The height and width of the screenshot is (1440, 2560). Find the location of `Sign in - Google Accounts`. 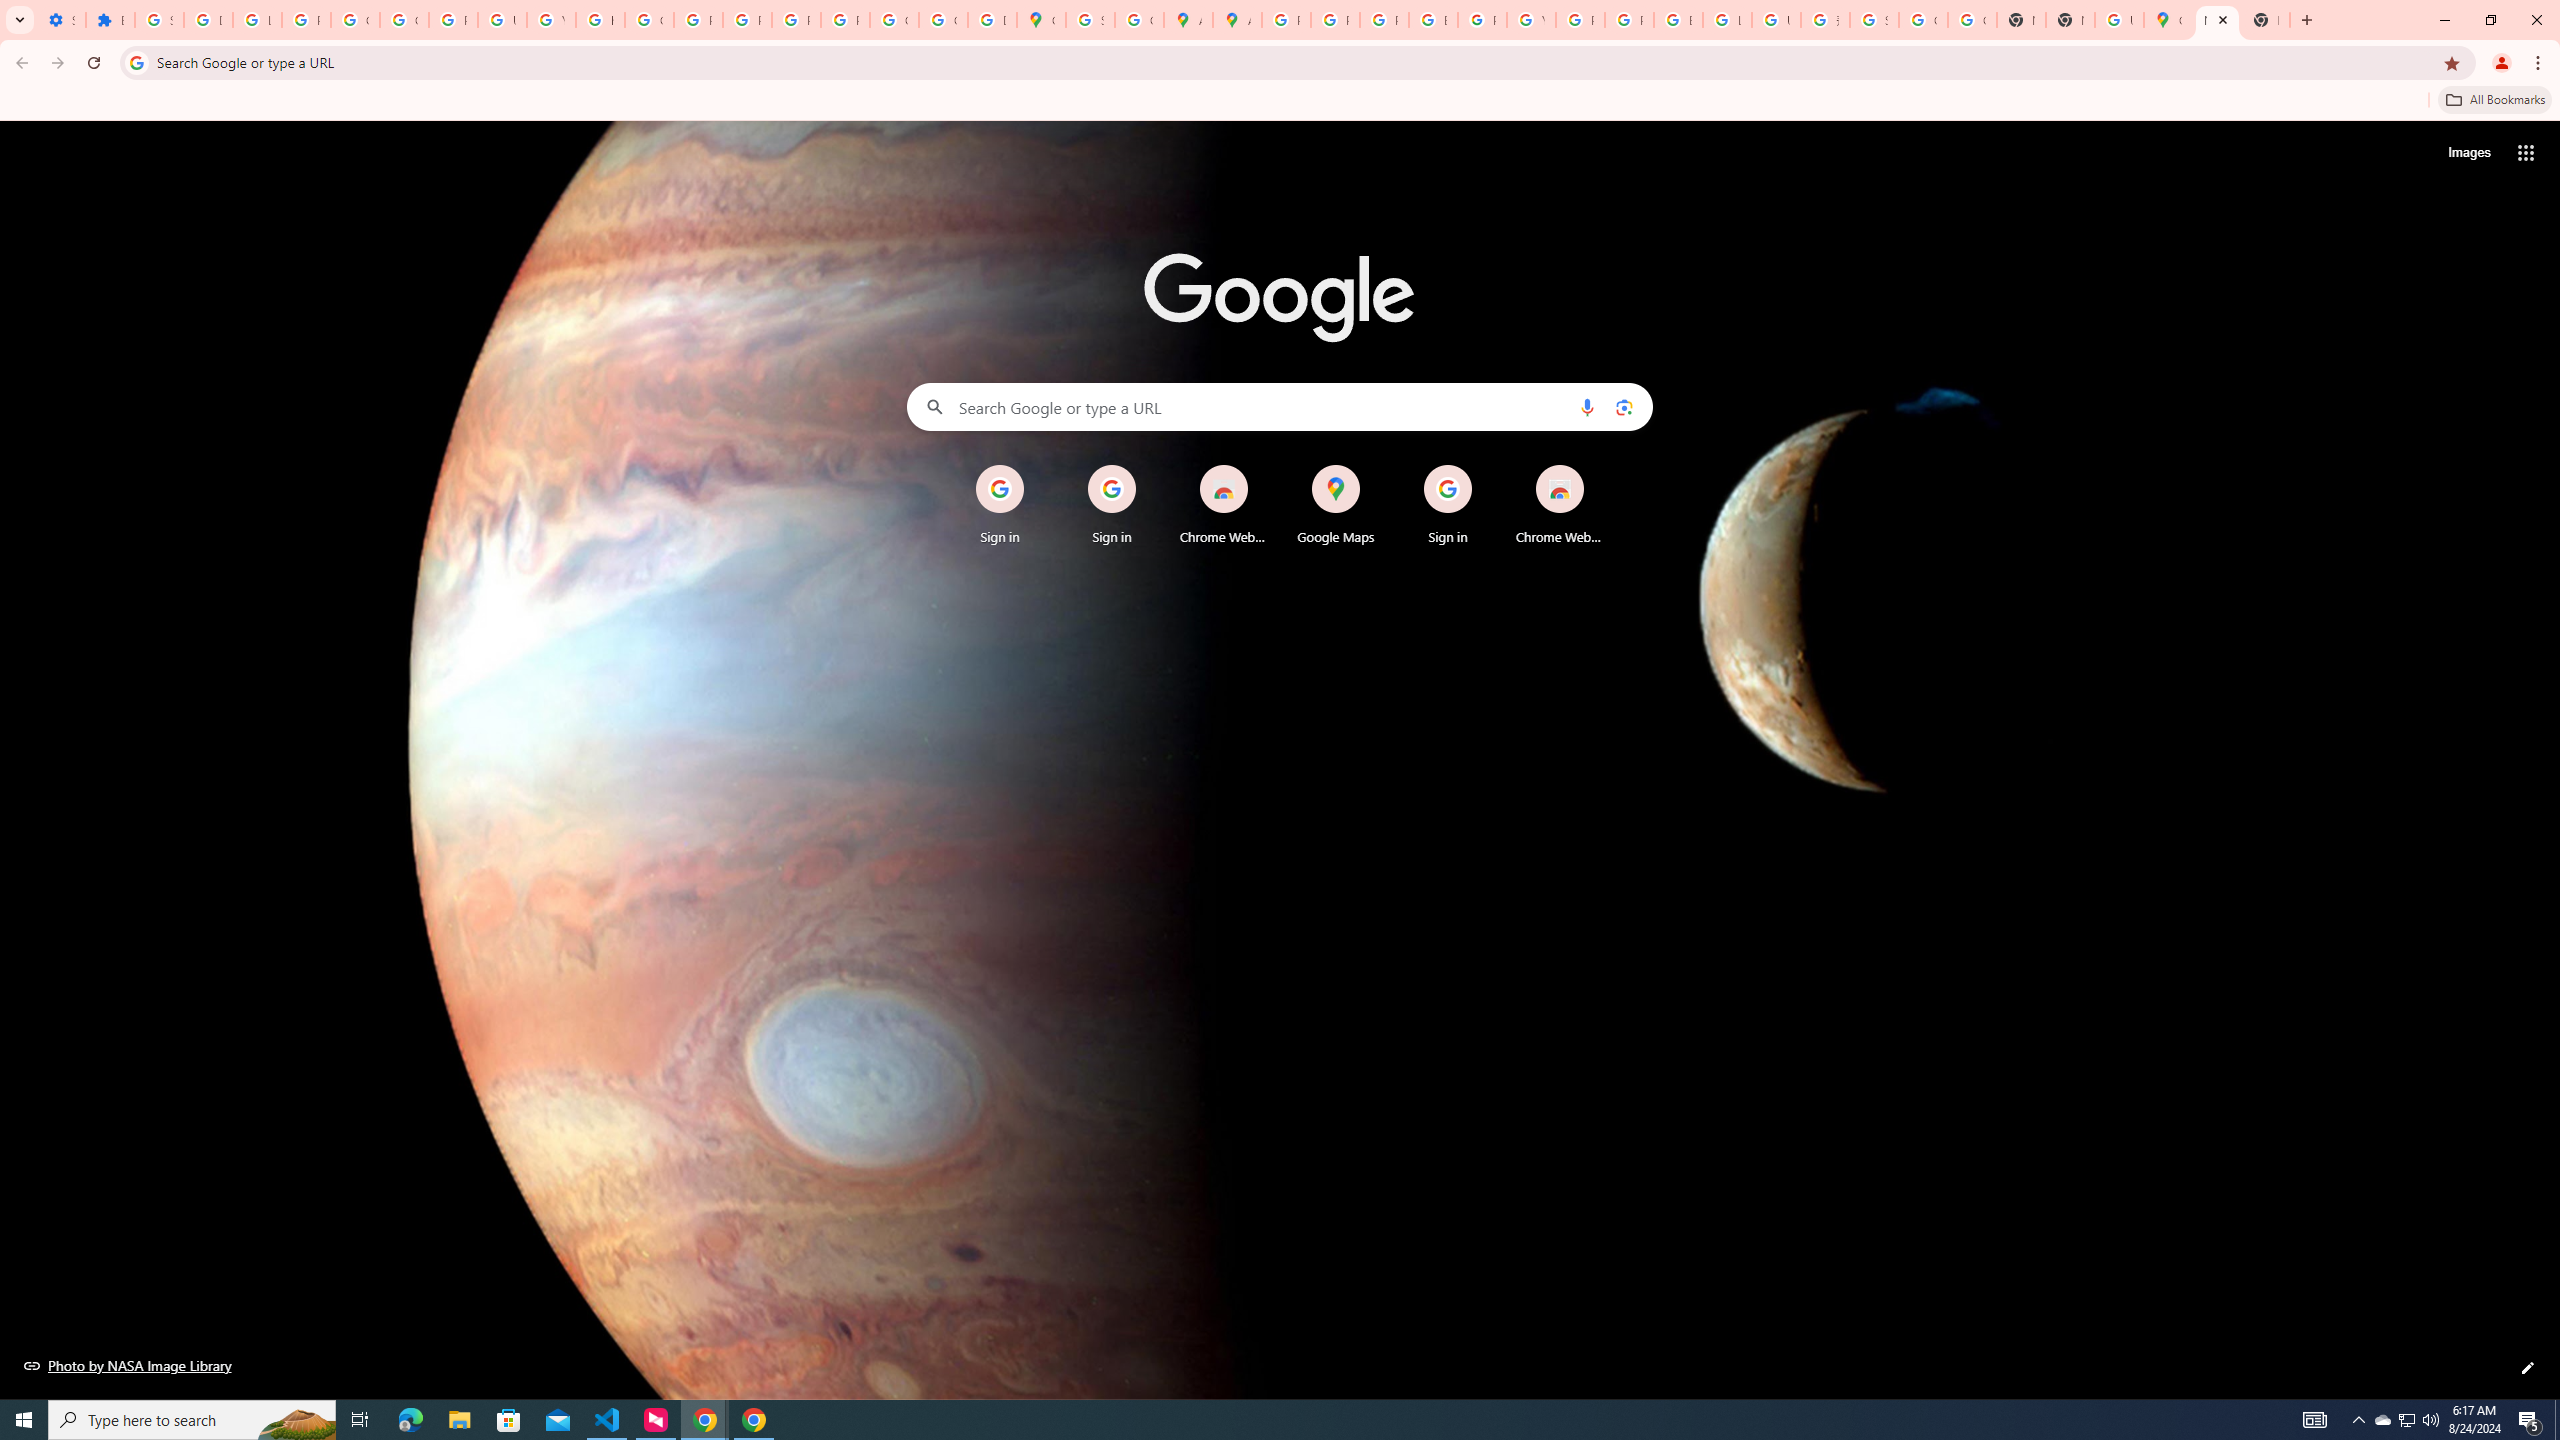

Sign in - Google Accounts is located at coordinates (1874, 20).